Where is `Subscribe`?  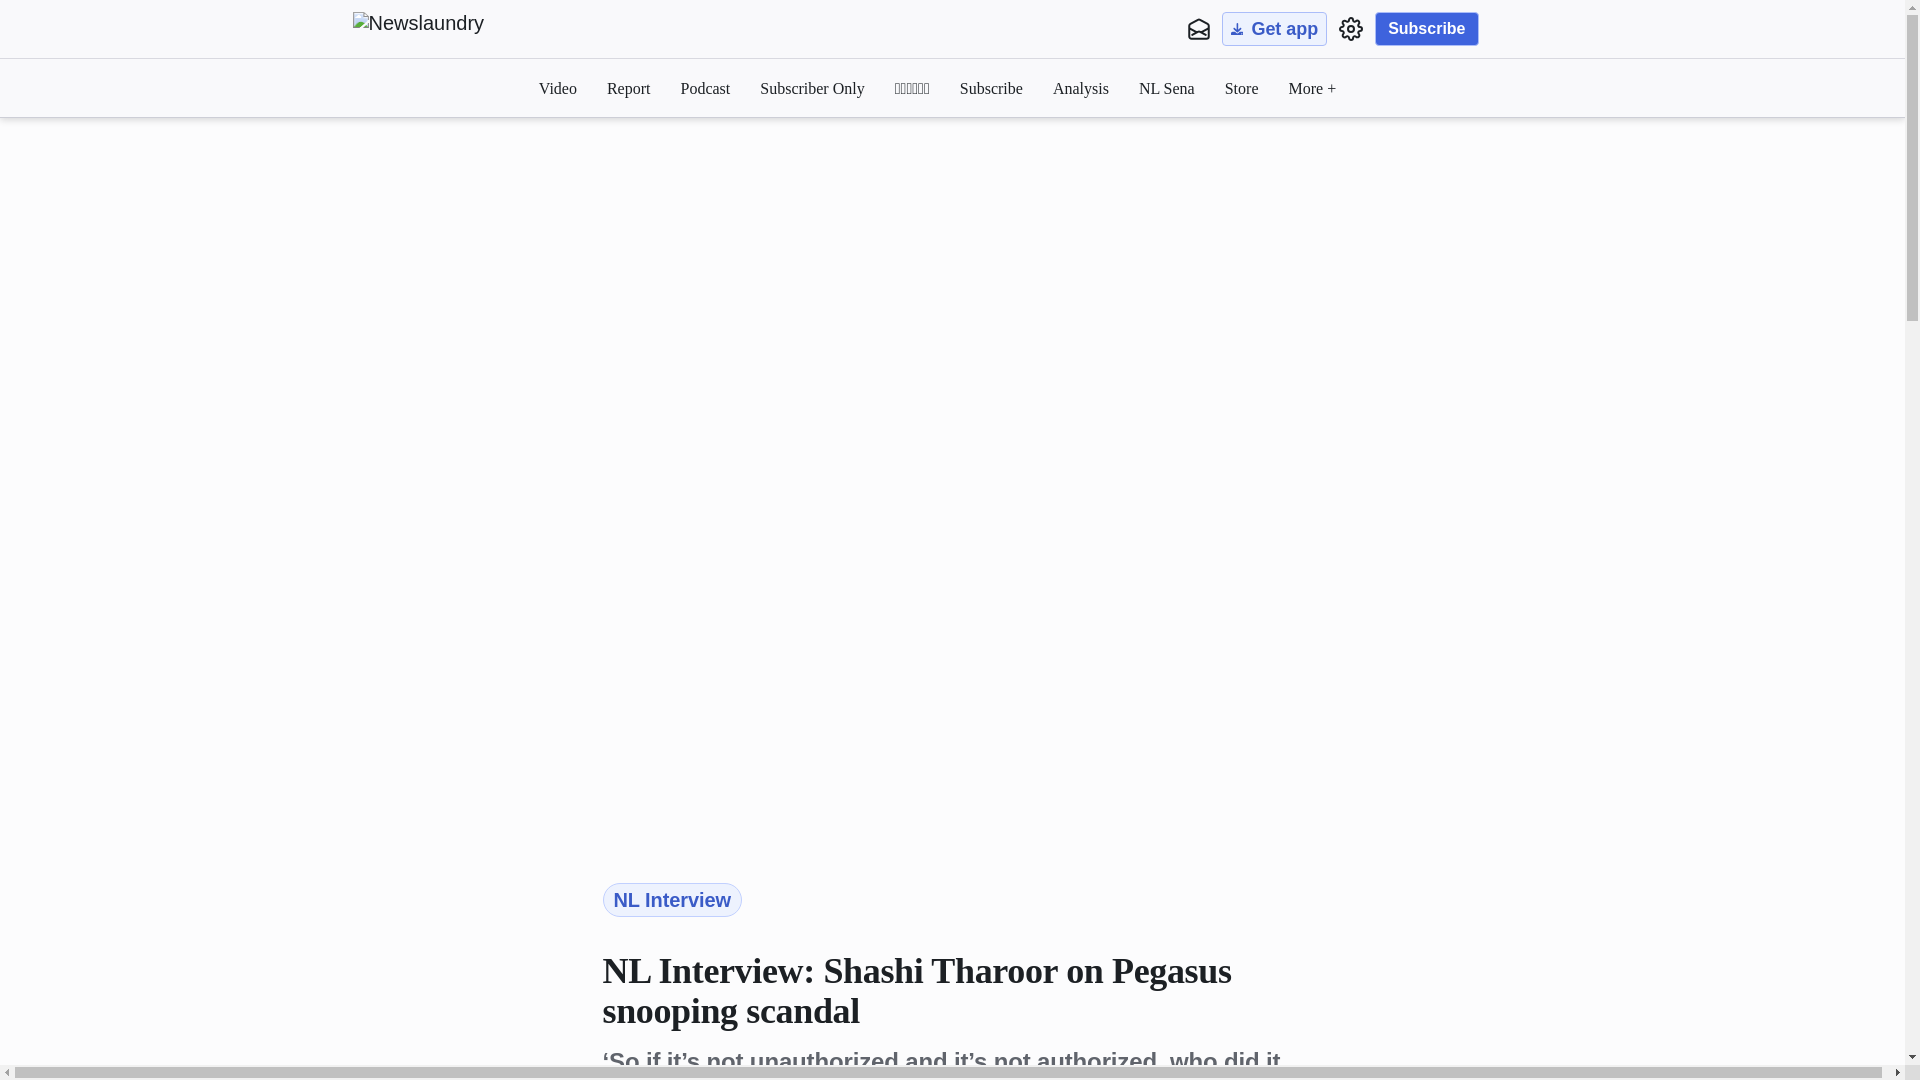 Subscribe is located at coordinates (1426, 28).